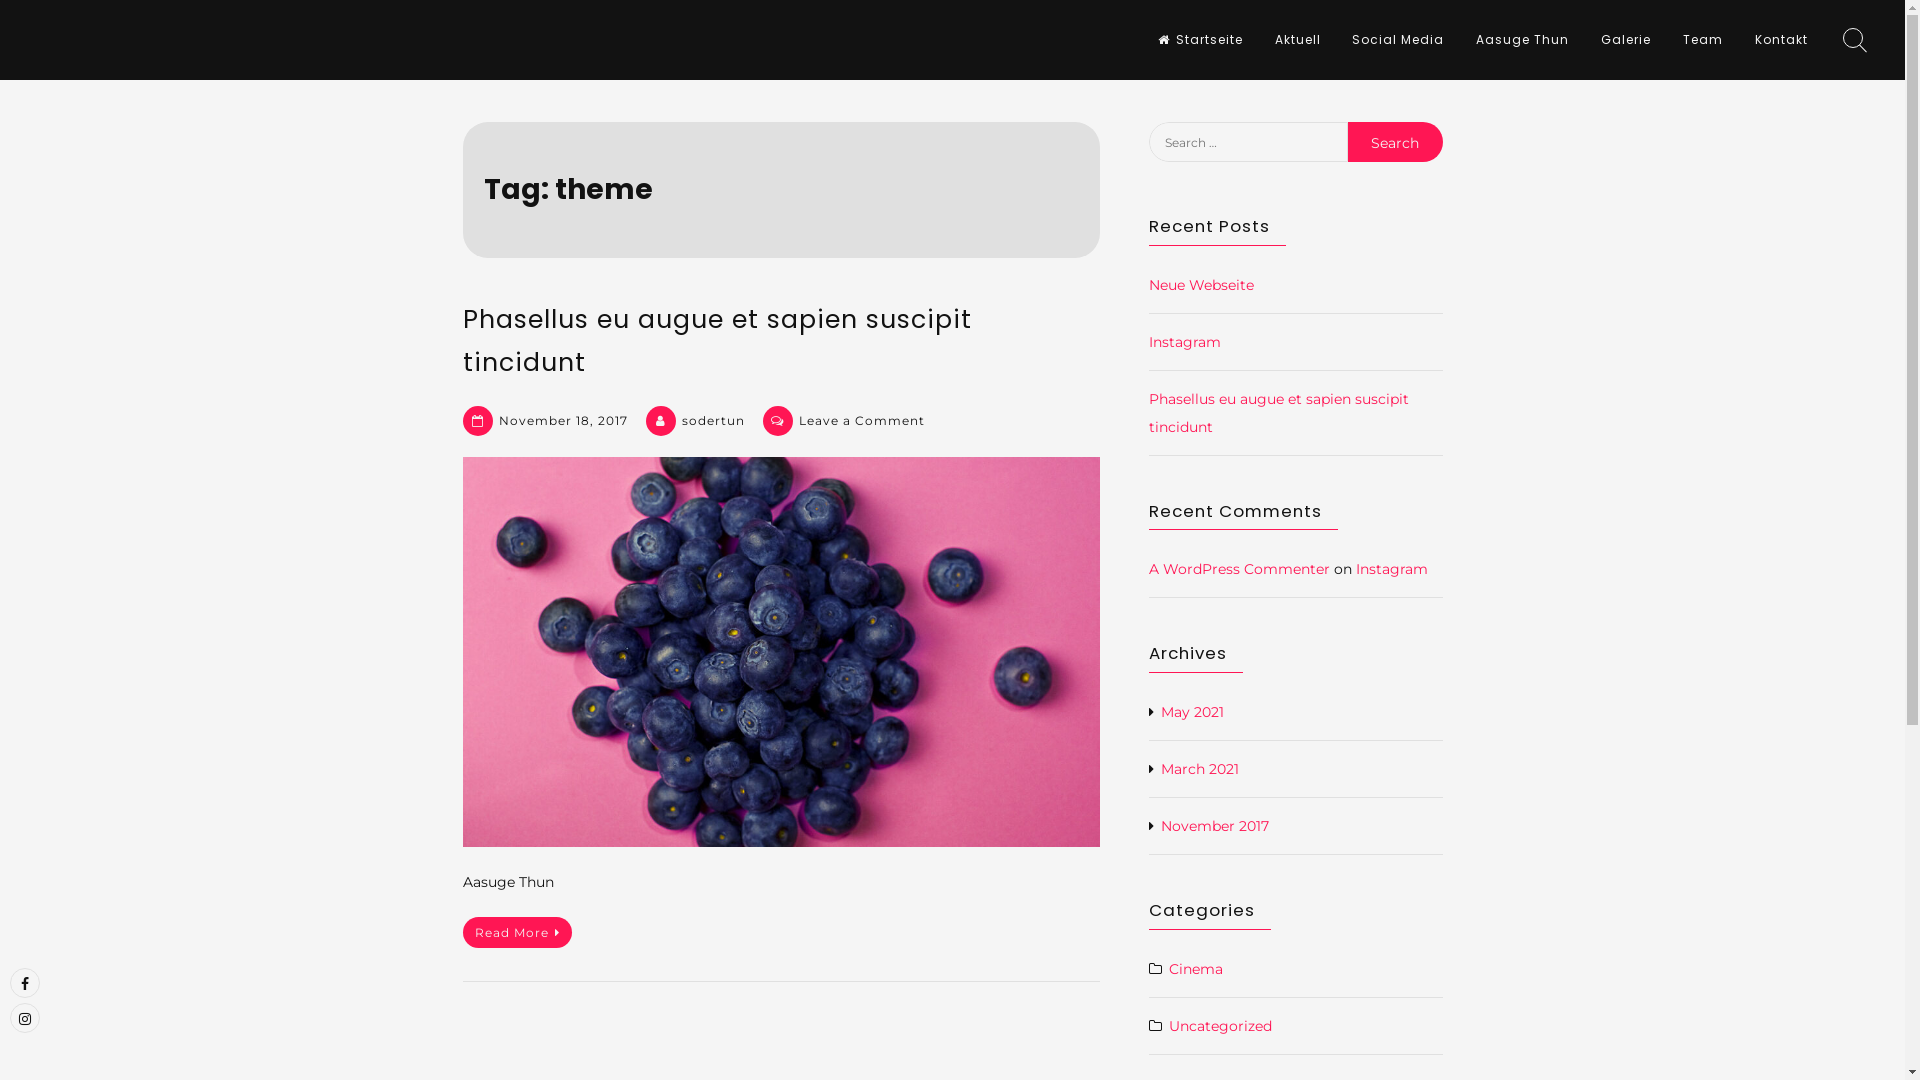 Image resolution: width=1920 pixels, height=1080 pixels. I want to click on A WordPress Commenter, so click(1238, 569).